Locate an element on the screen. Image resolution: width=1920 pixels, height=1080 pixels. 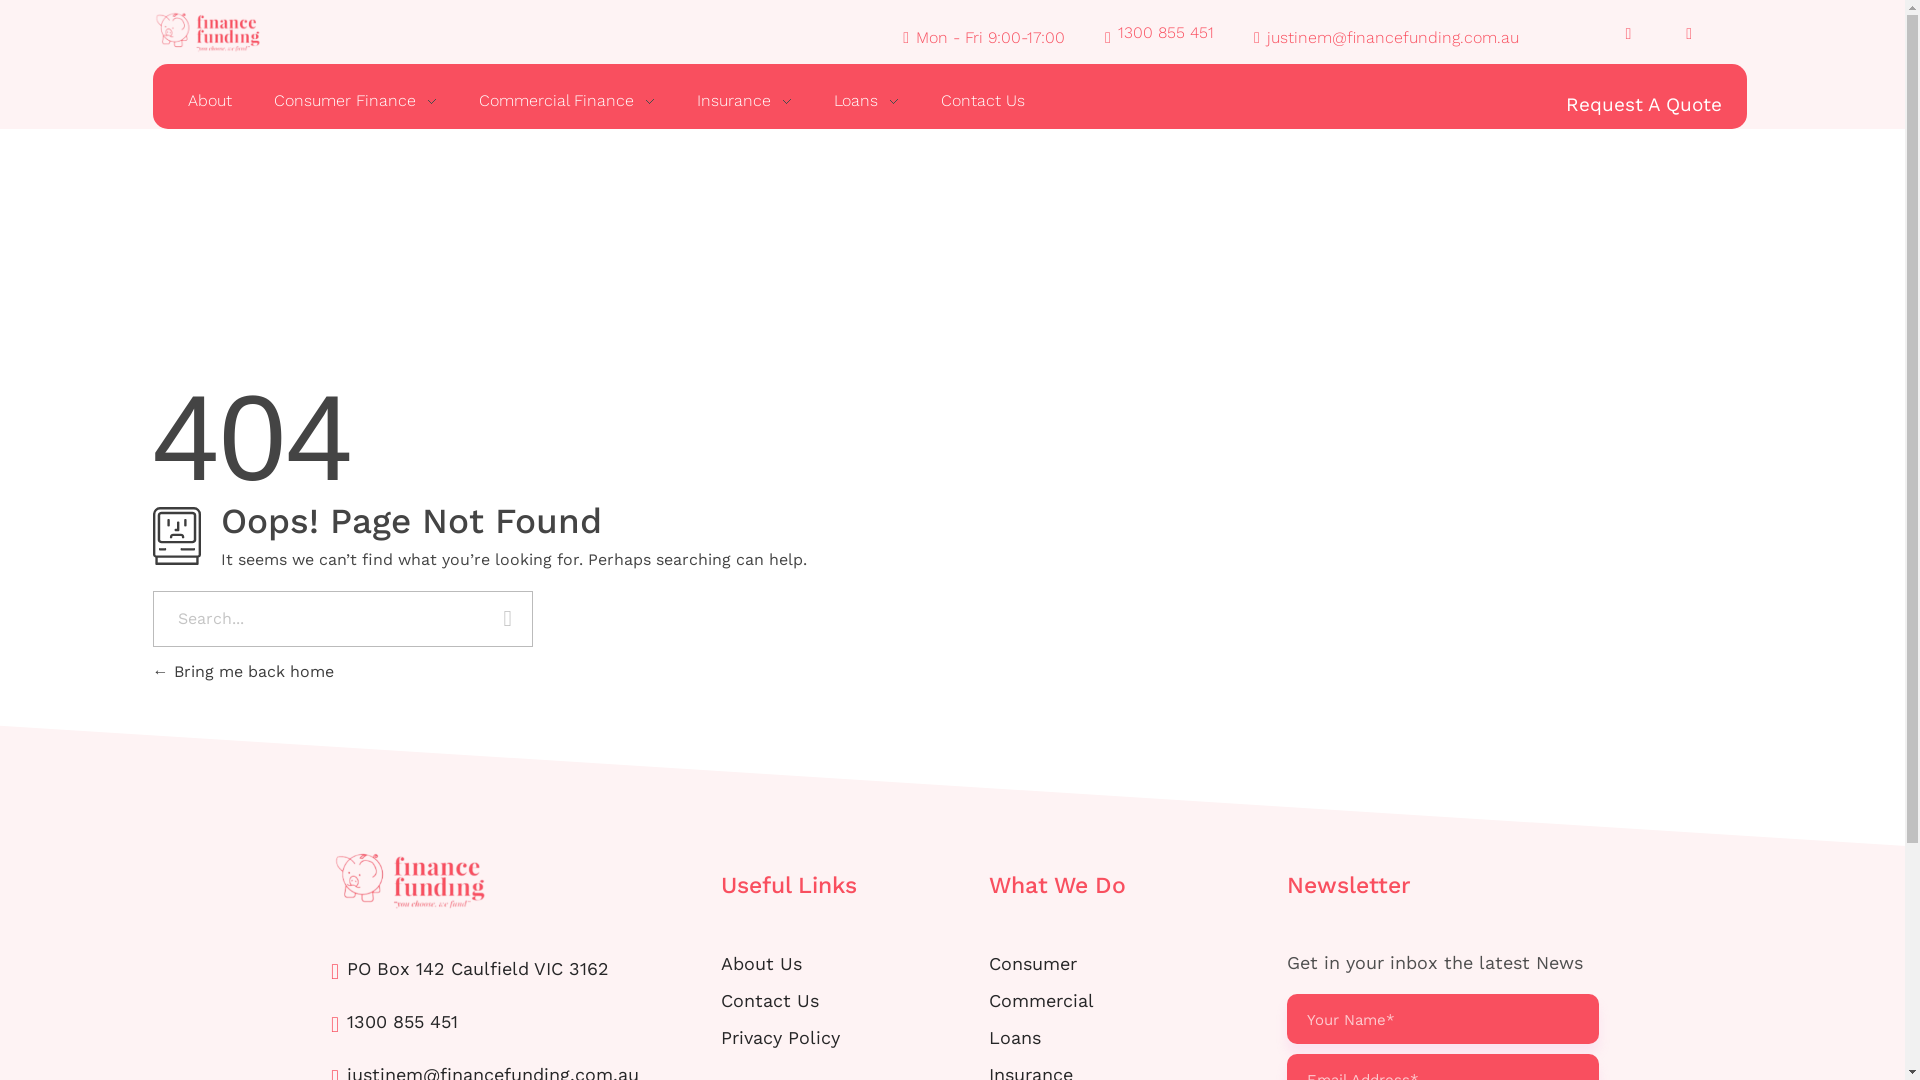
Bring me back home is located at coordinates (242, 672).